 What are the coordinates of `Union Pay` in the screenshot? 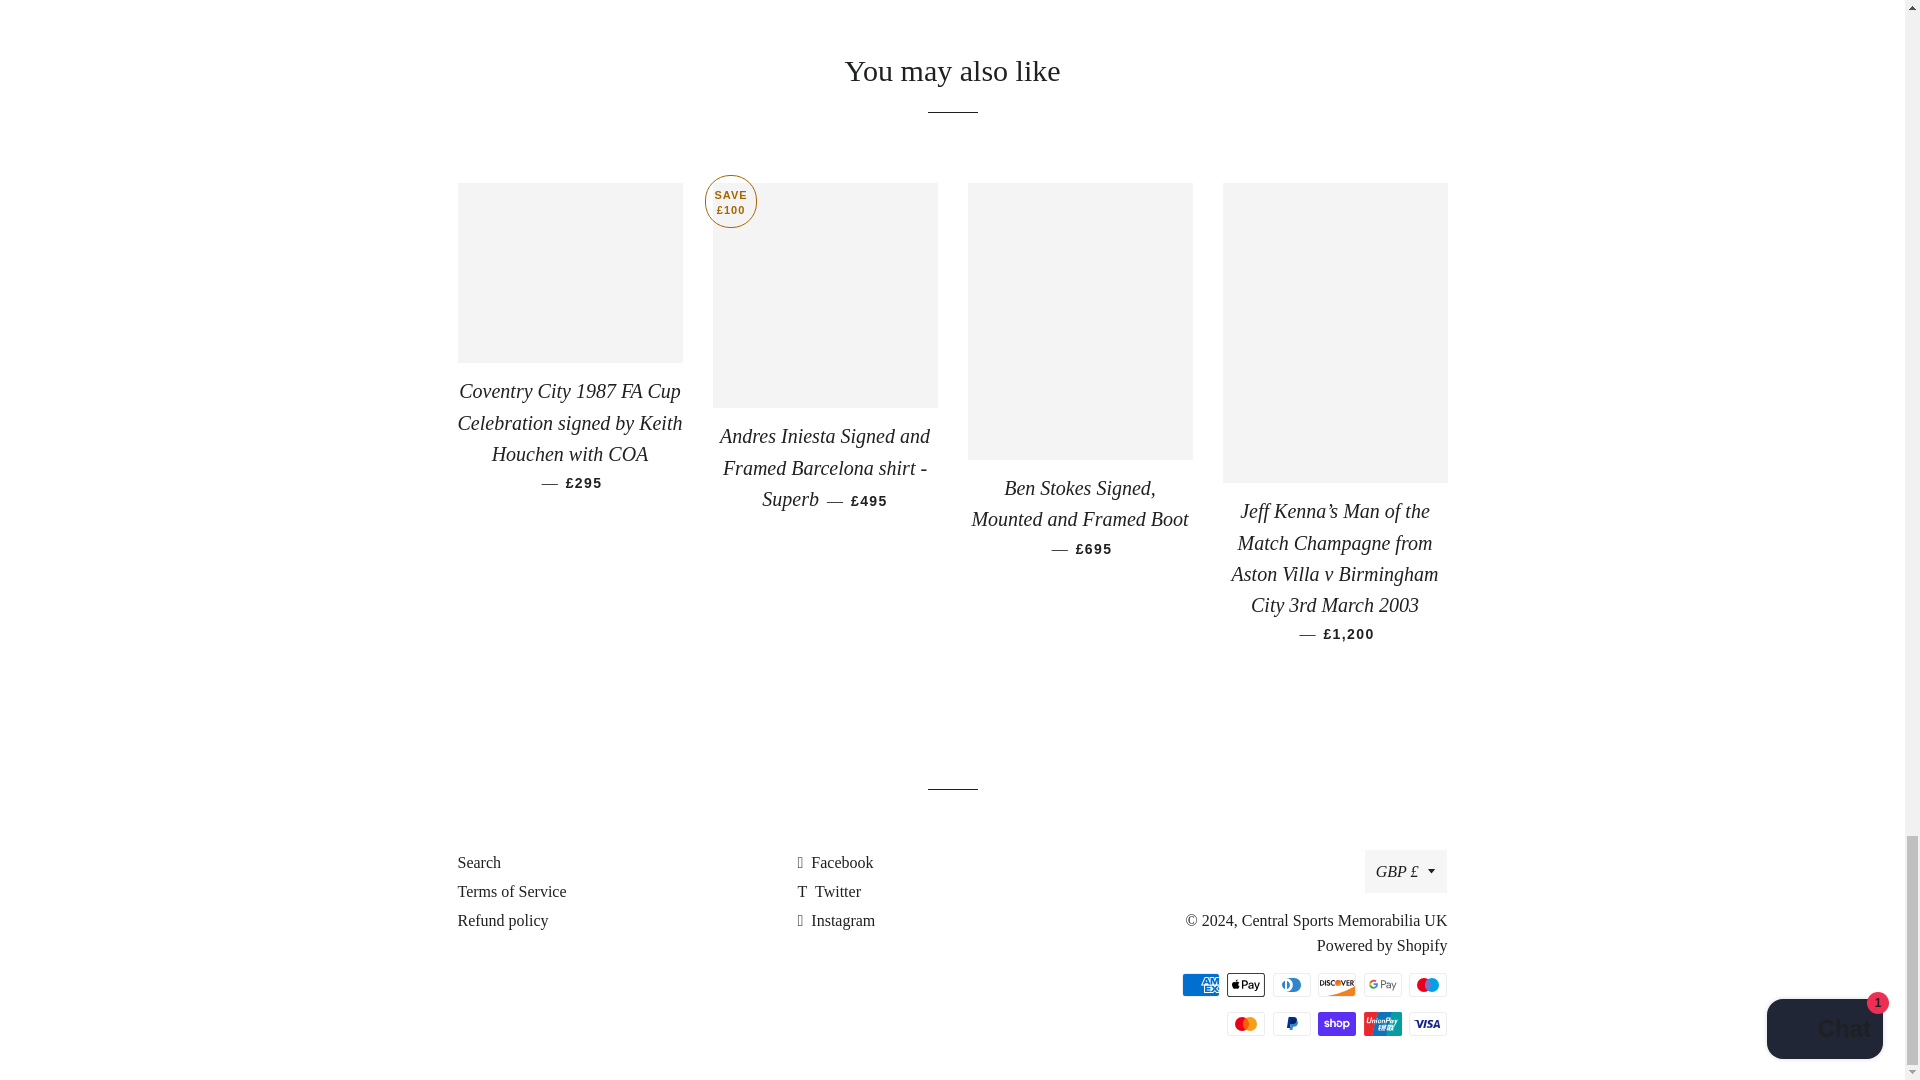 It's located at (1382, 1023).